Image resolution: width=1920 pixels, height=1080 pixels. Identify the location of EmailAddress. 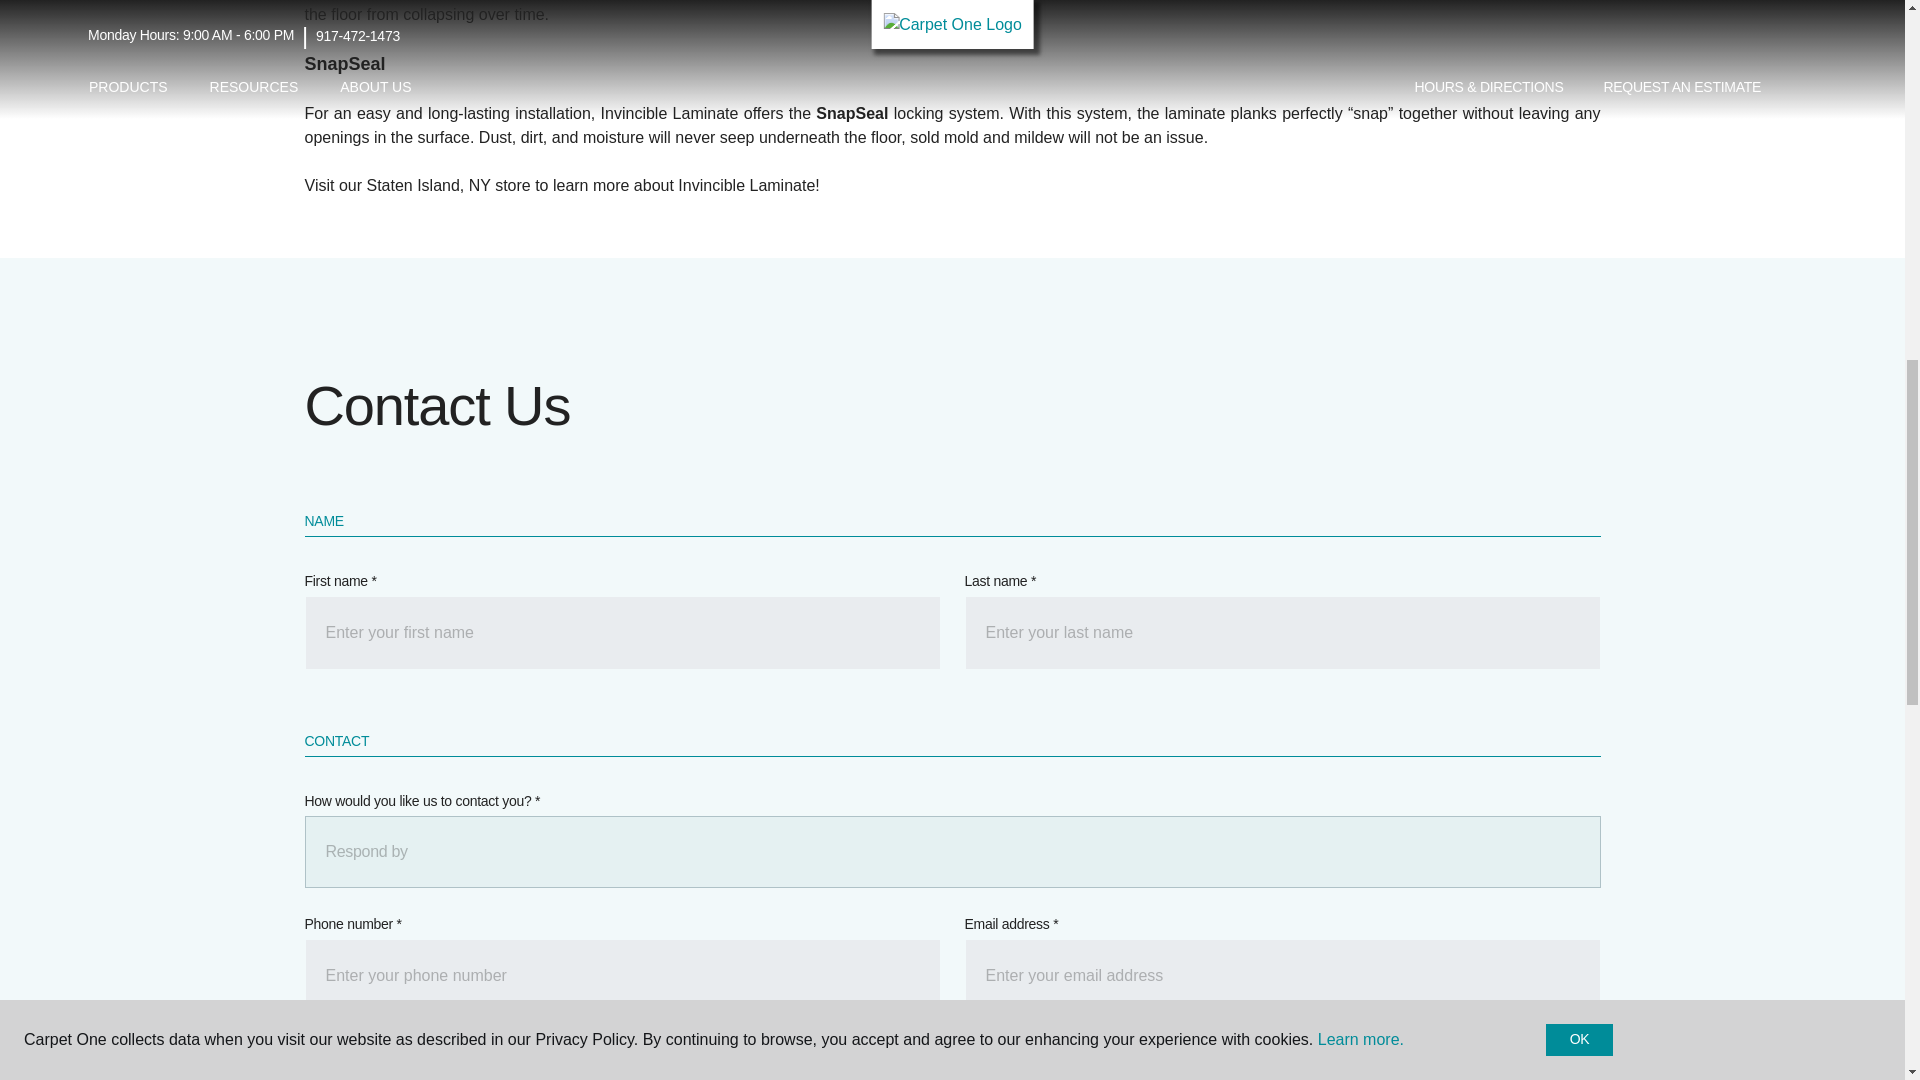
(1281, 976).